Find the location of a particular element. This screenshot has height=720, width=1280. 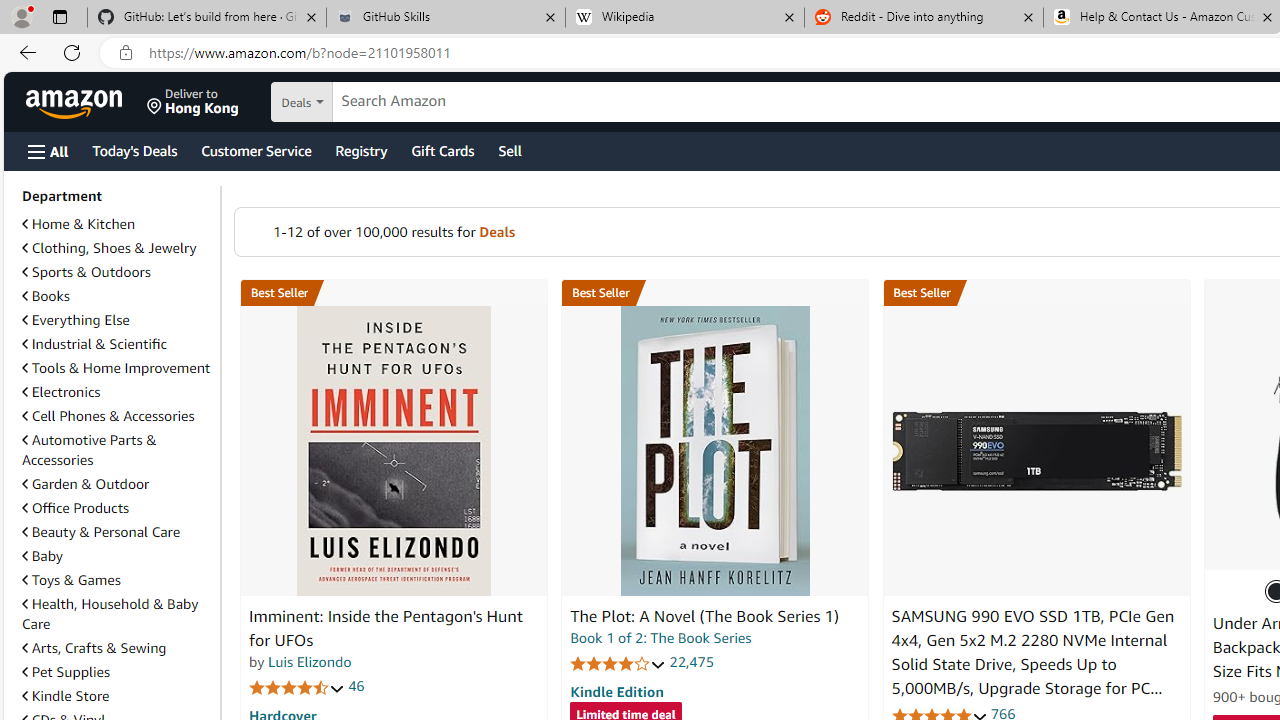

Pet Supplies is located at coordinates (117, 671).